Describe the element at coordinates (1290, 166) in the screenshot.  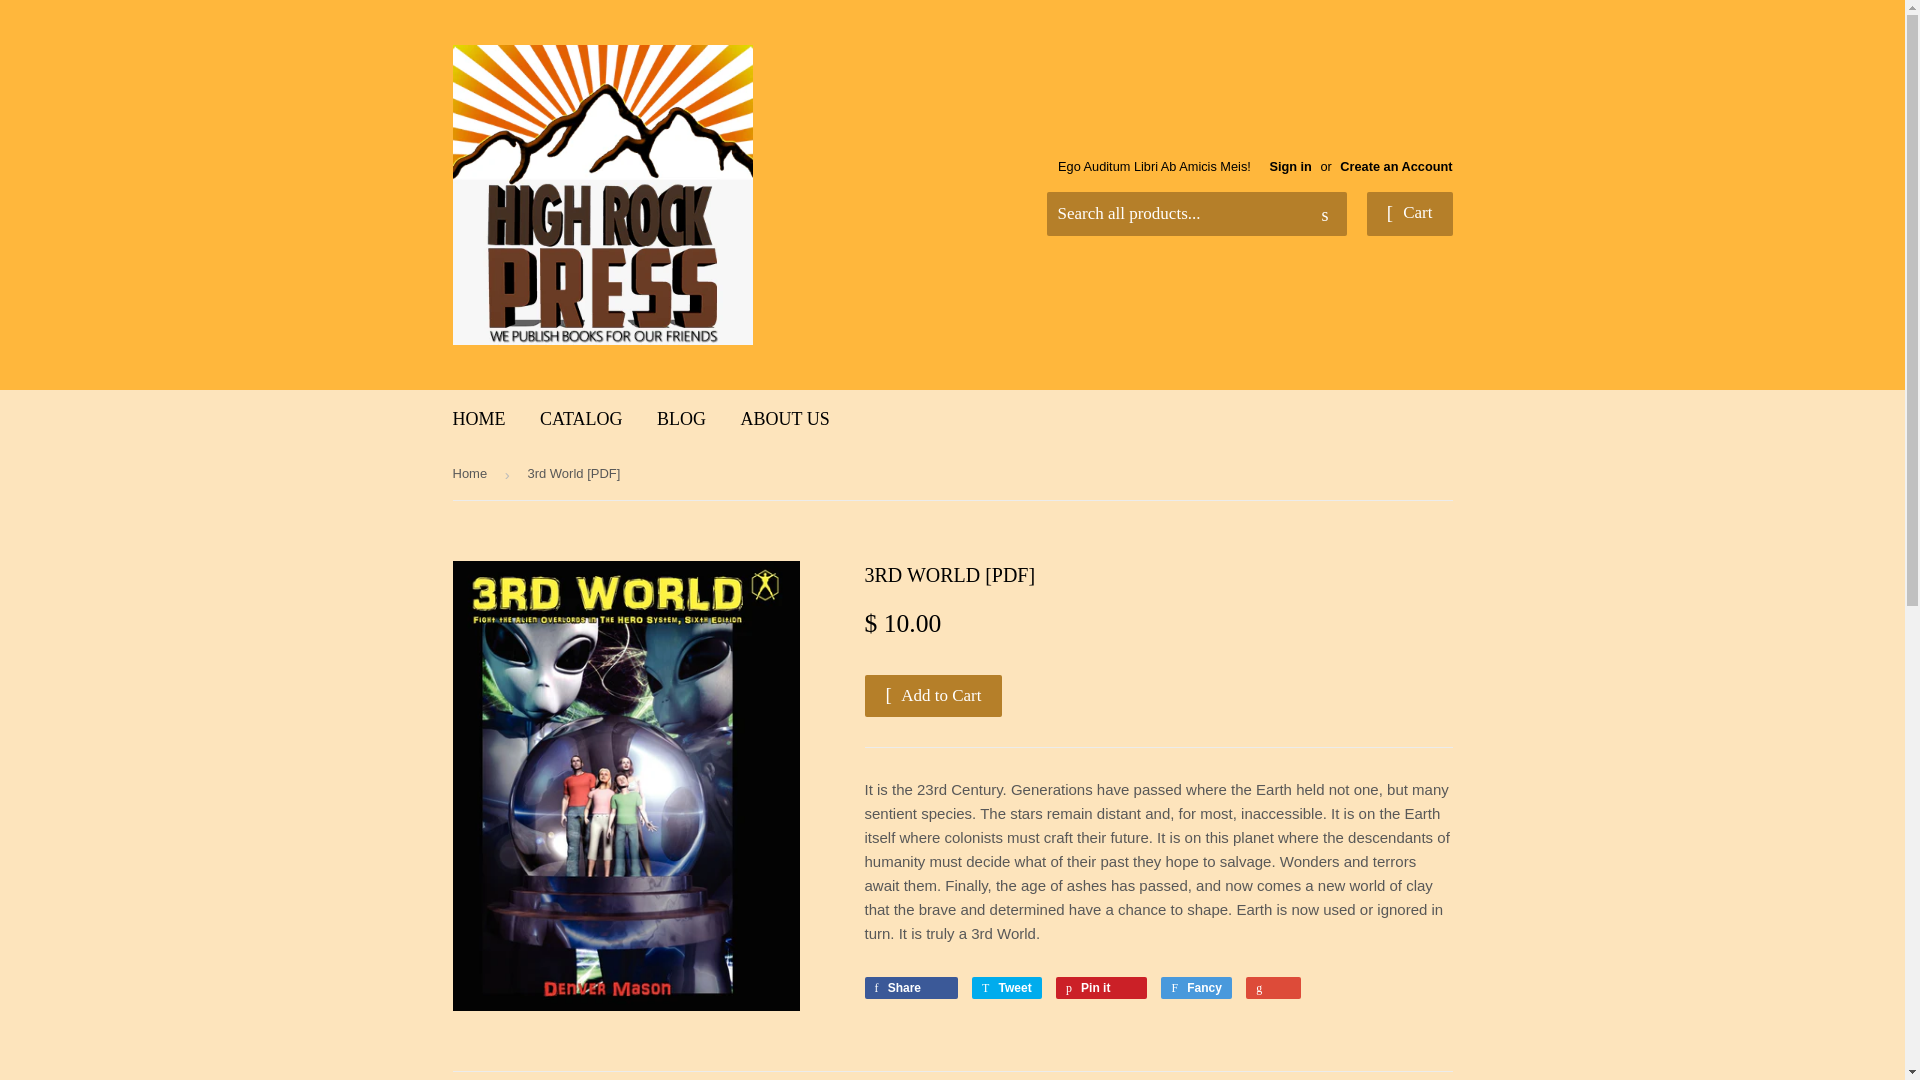
I see `Sign in` at that location.